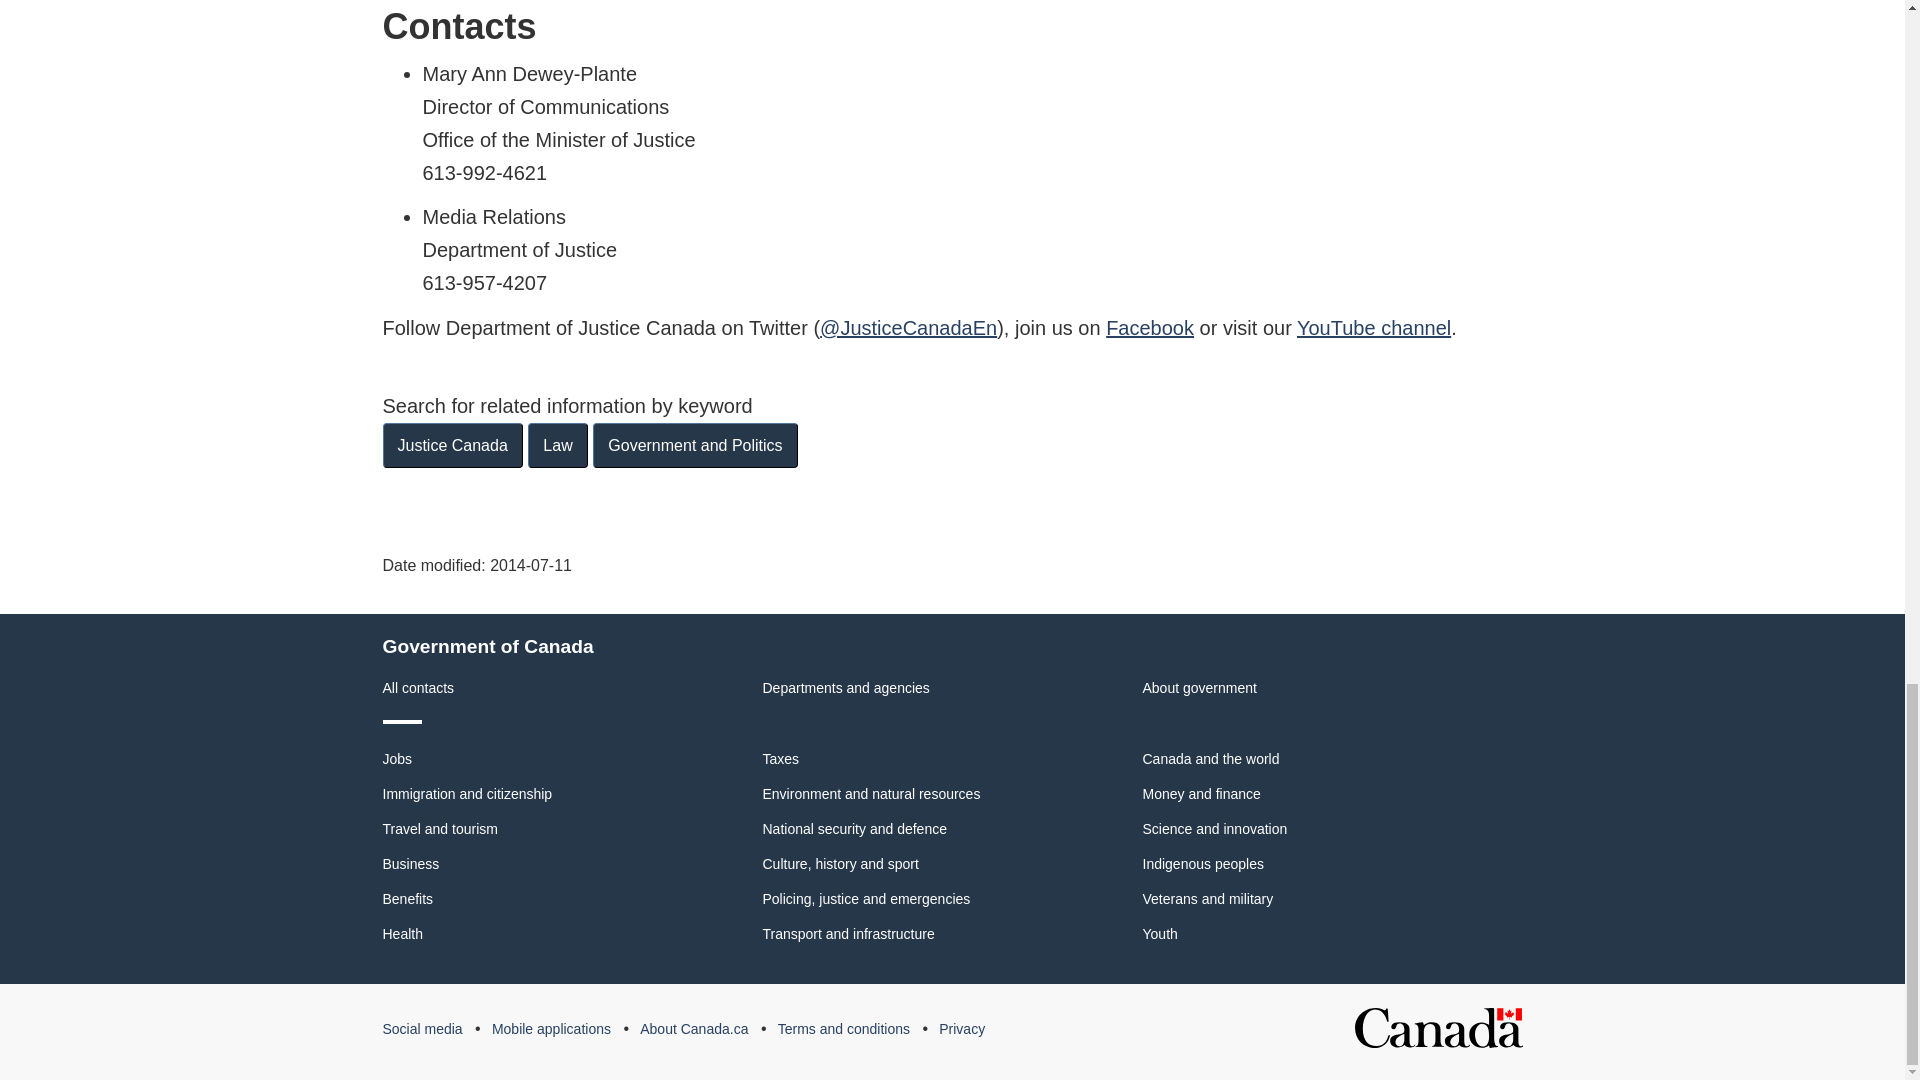 This screenshot has width=1920, height=1080. I want to click on Health, so click(402, 933).